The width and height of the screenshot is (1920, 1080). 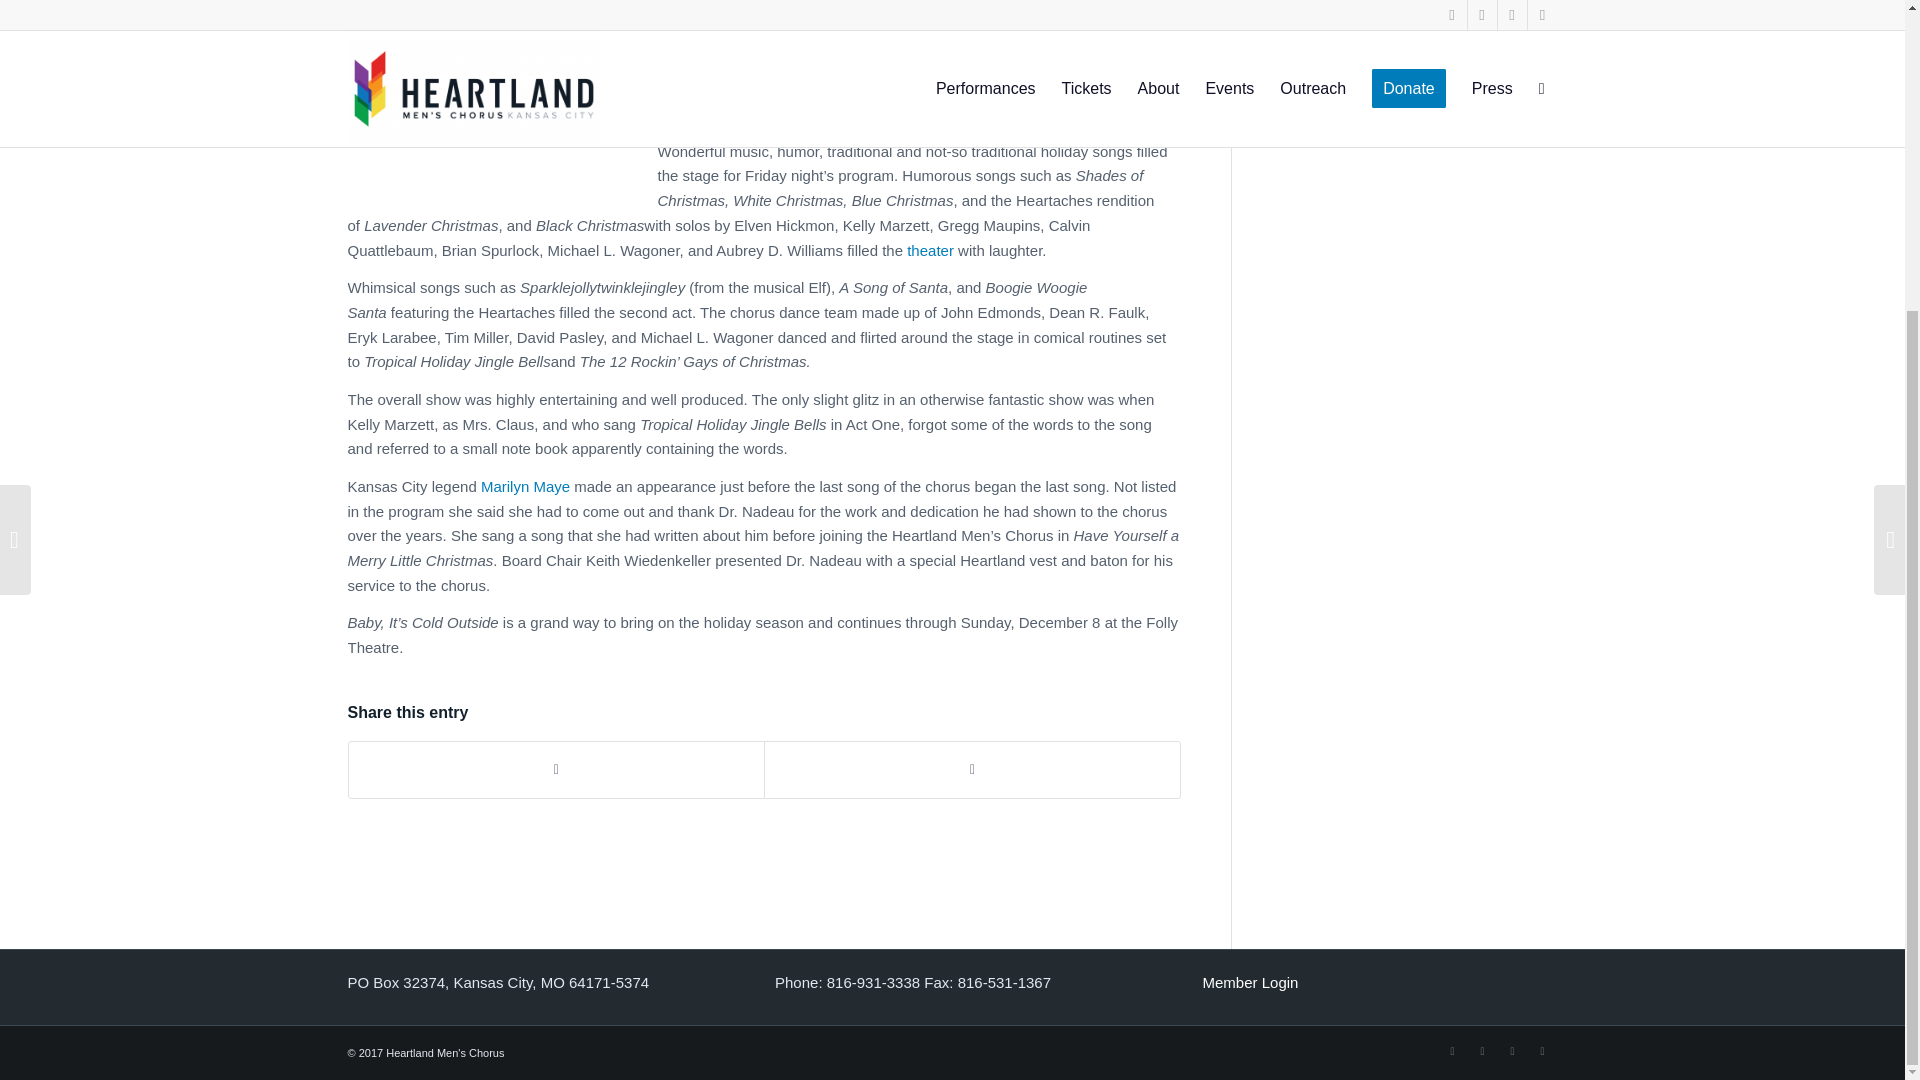 I want to click on Instagram, so click(x=1542, y=1050).